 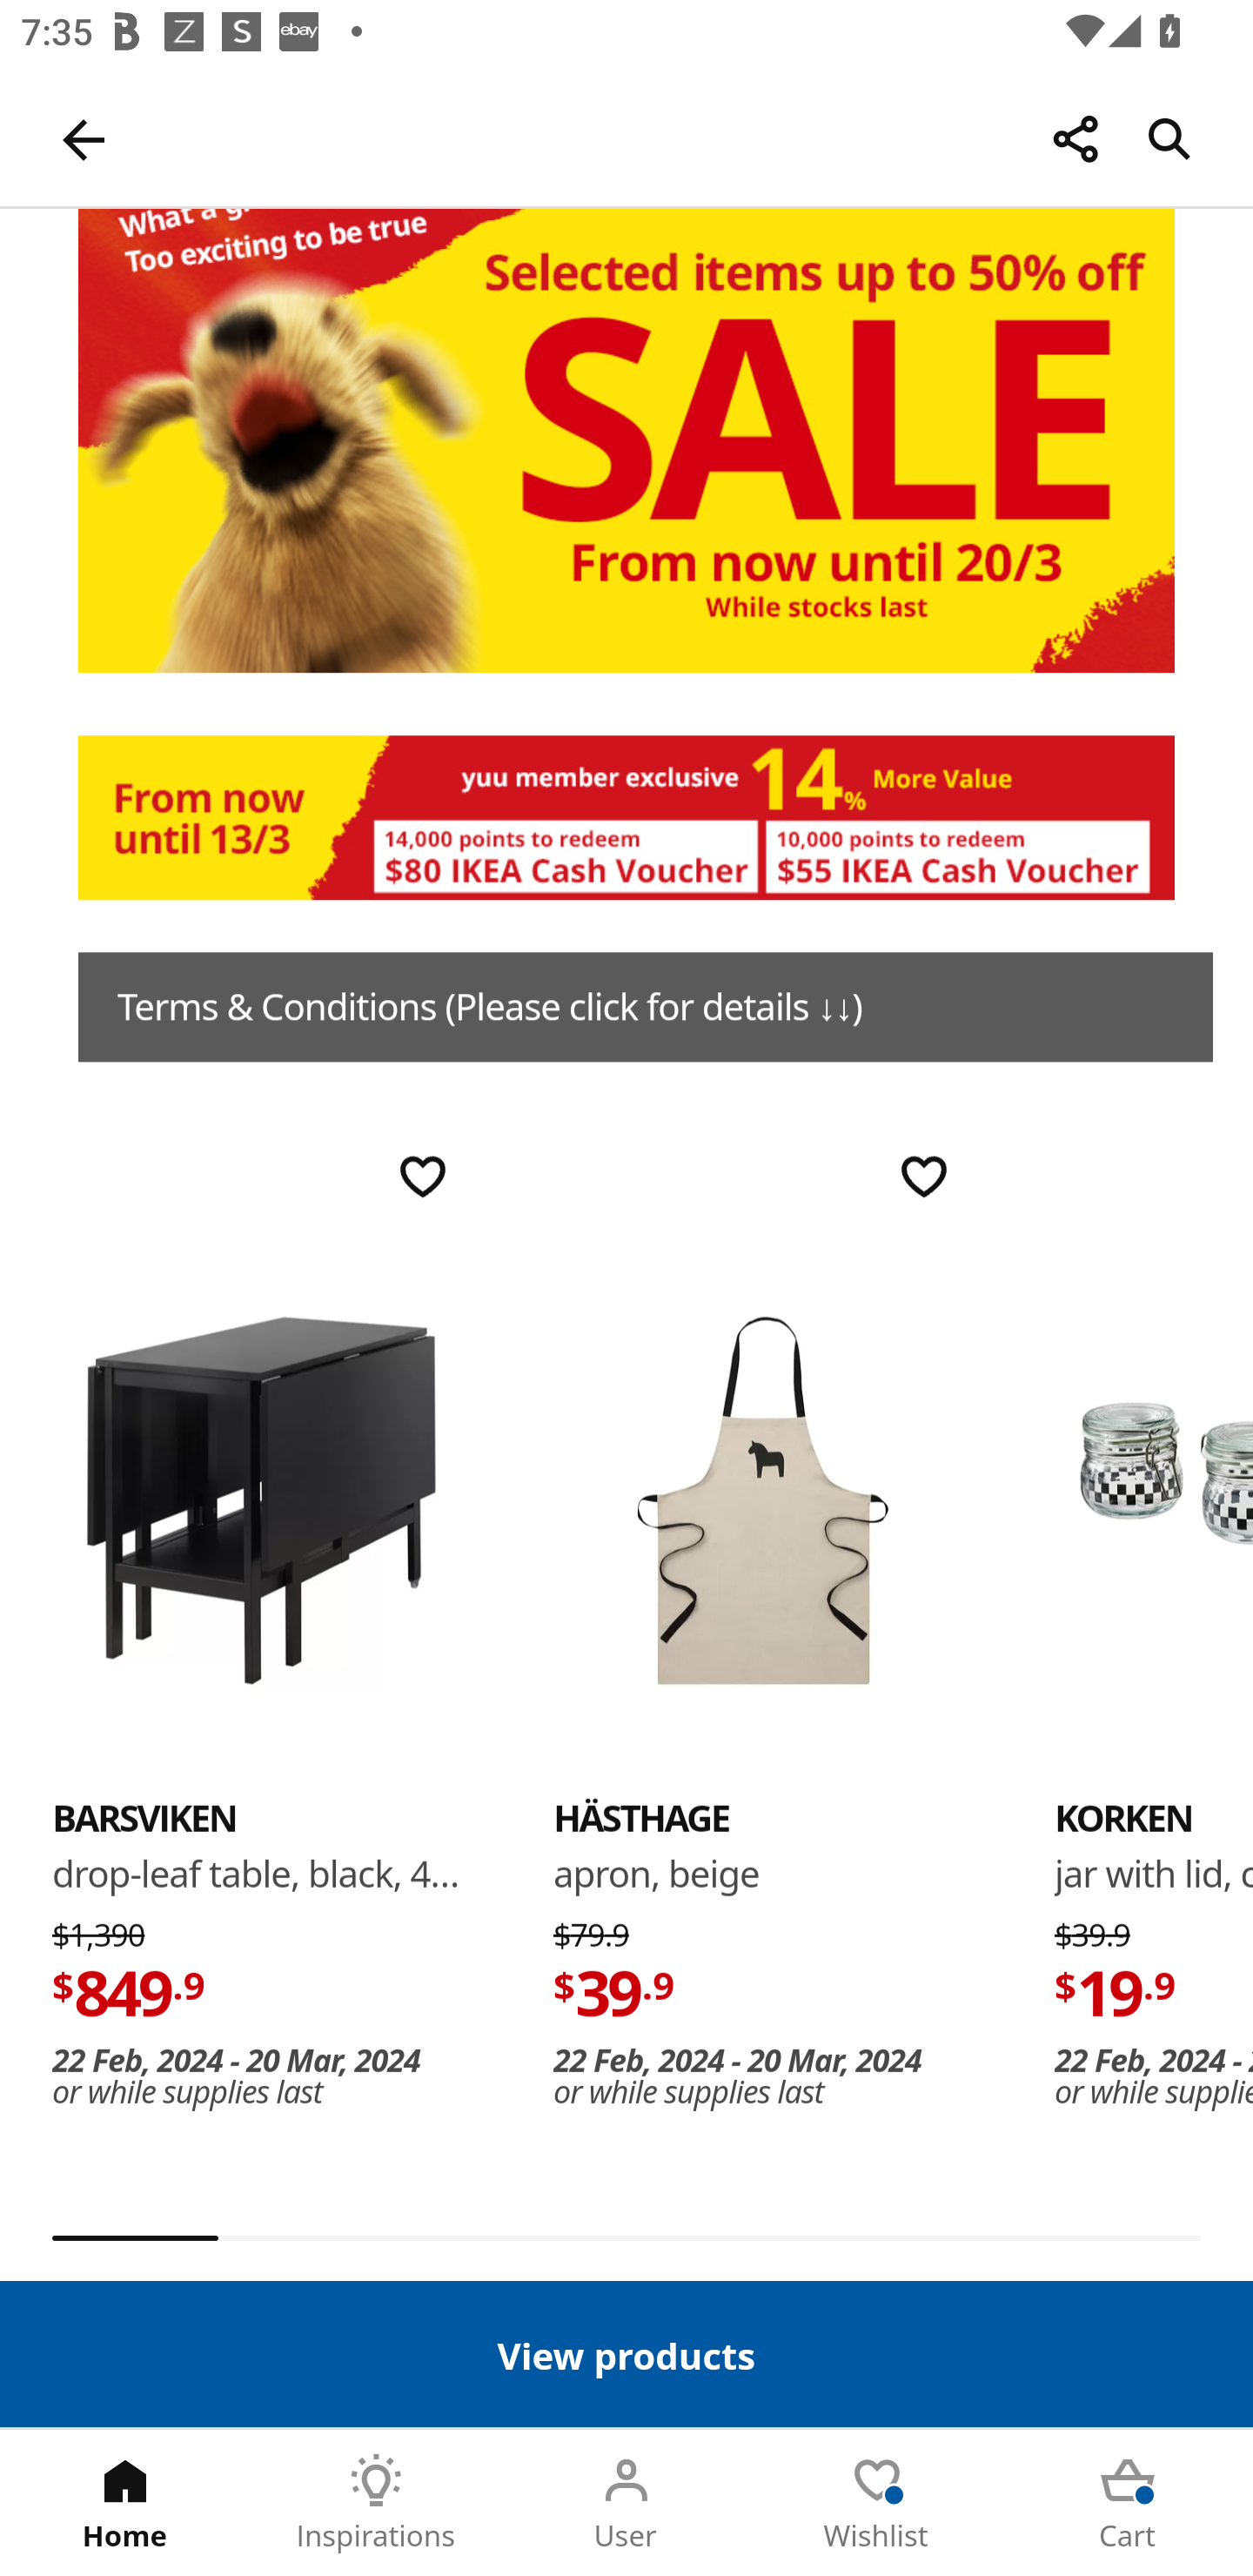 I want to click on BARSVIKEN, so click(x=261, y=1500).